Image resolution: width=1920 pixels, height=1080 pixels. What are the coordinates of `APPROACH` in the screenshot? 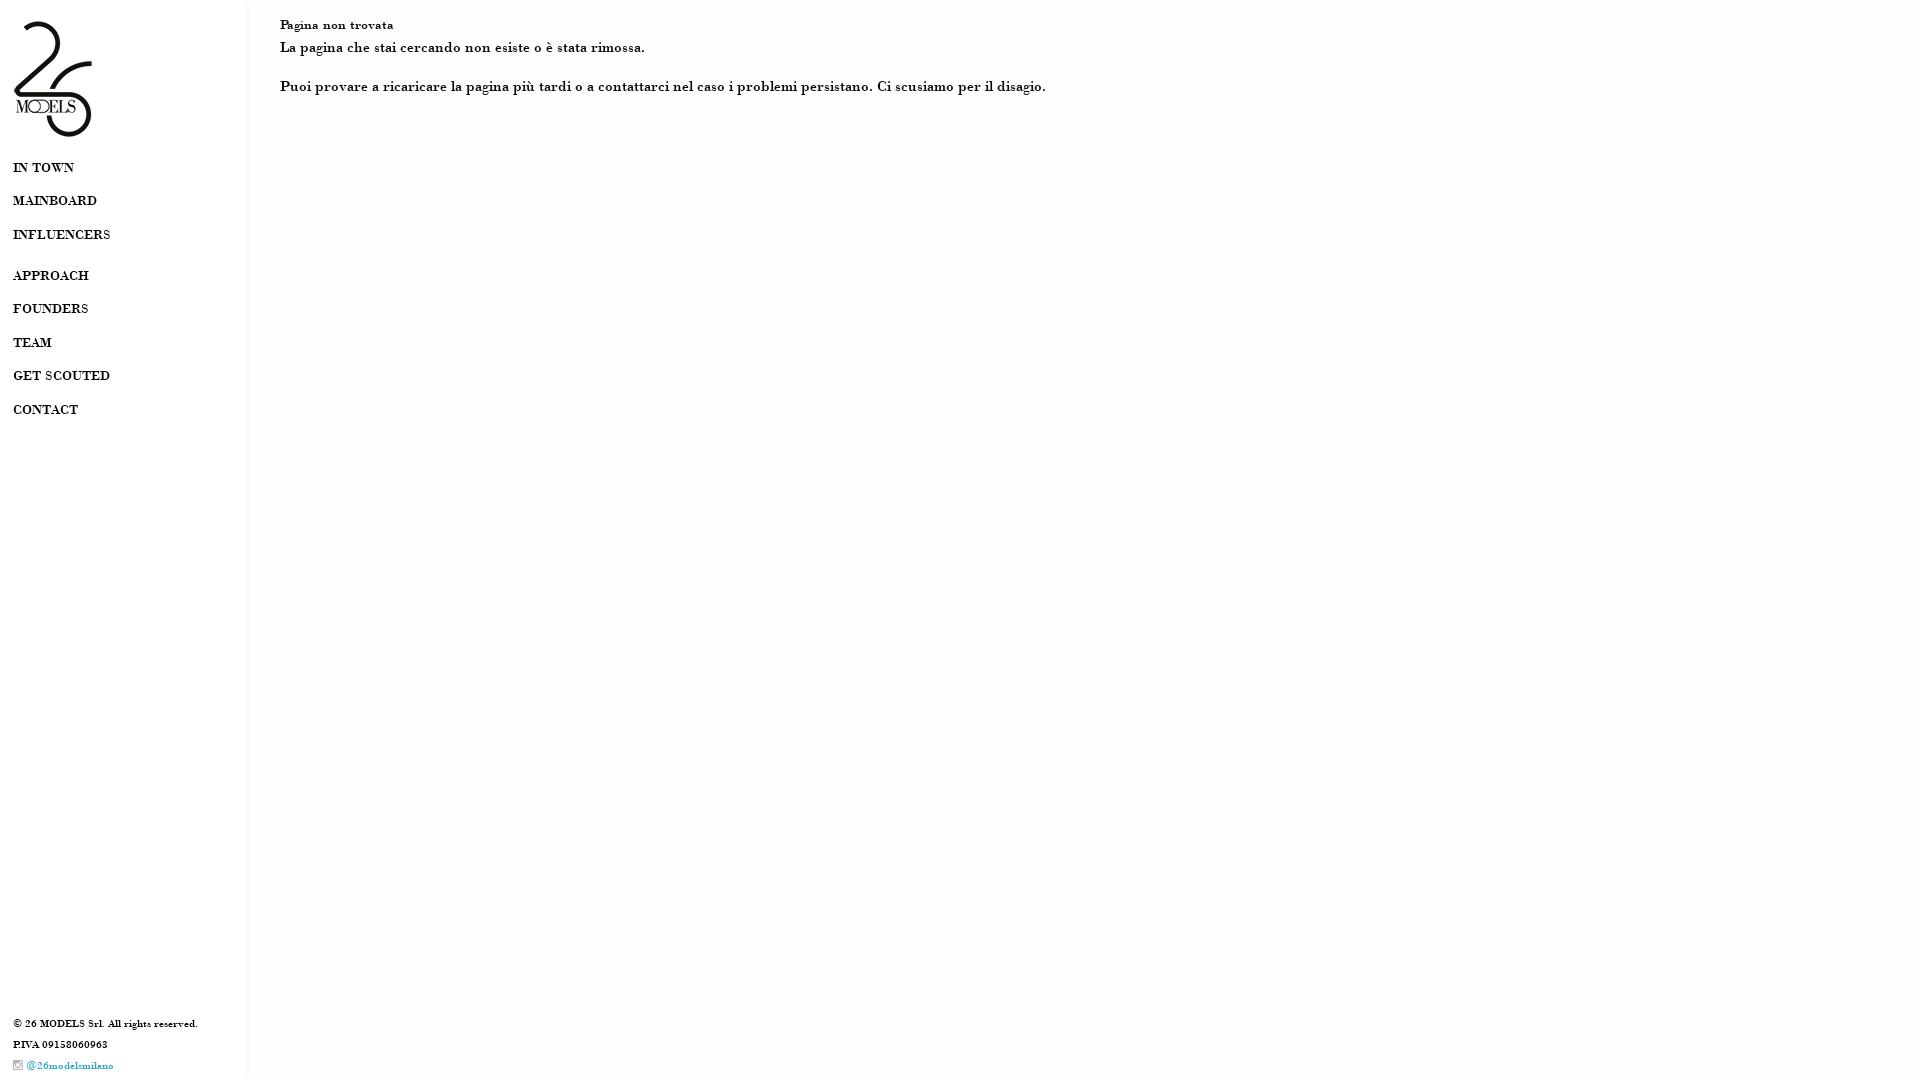 It's located at (125, 276).